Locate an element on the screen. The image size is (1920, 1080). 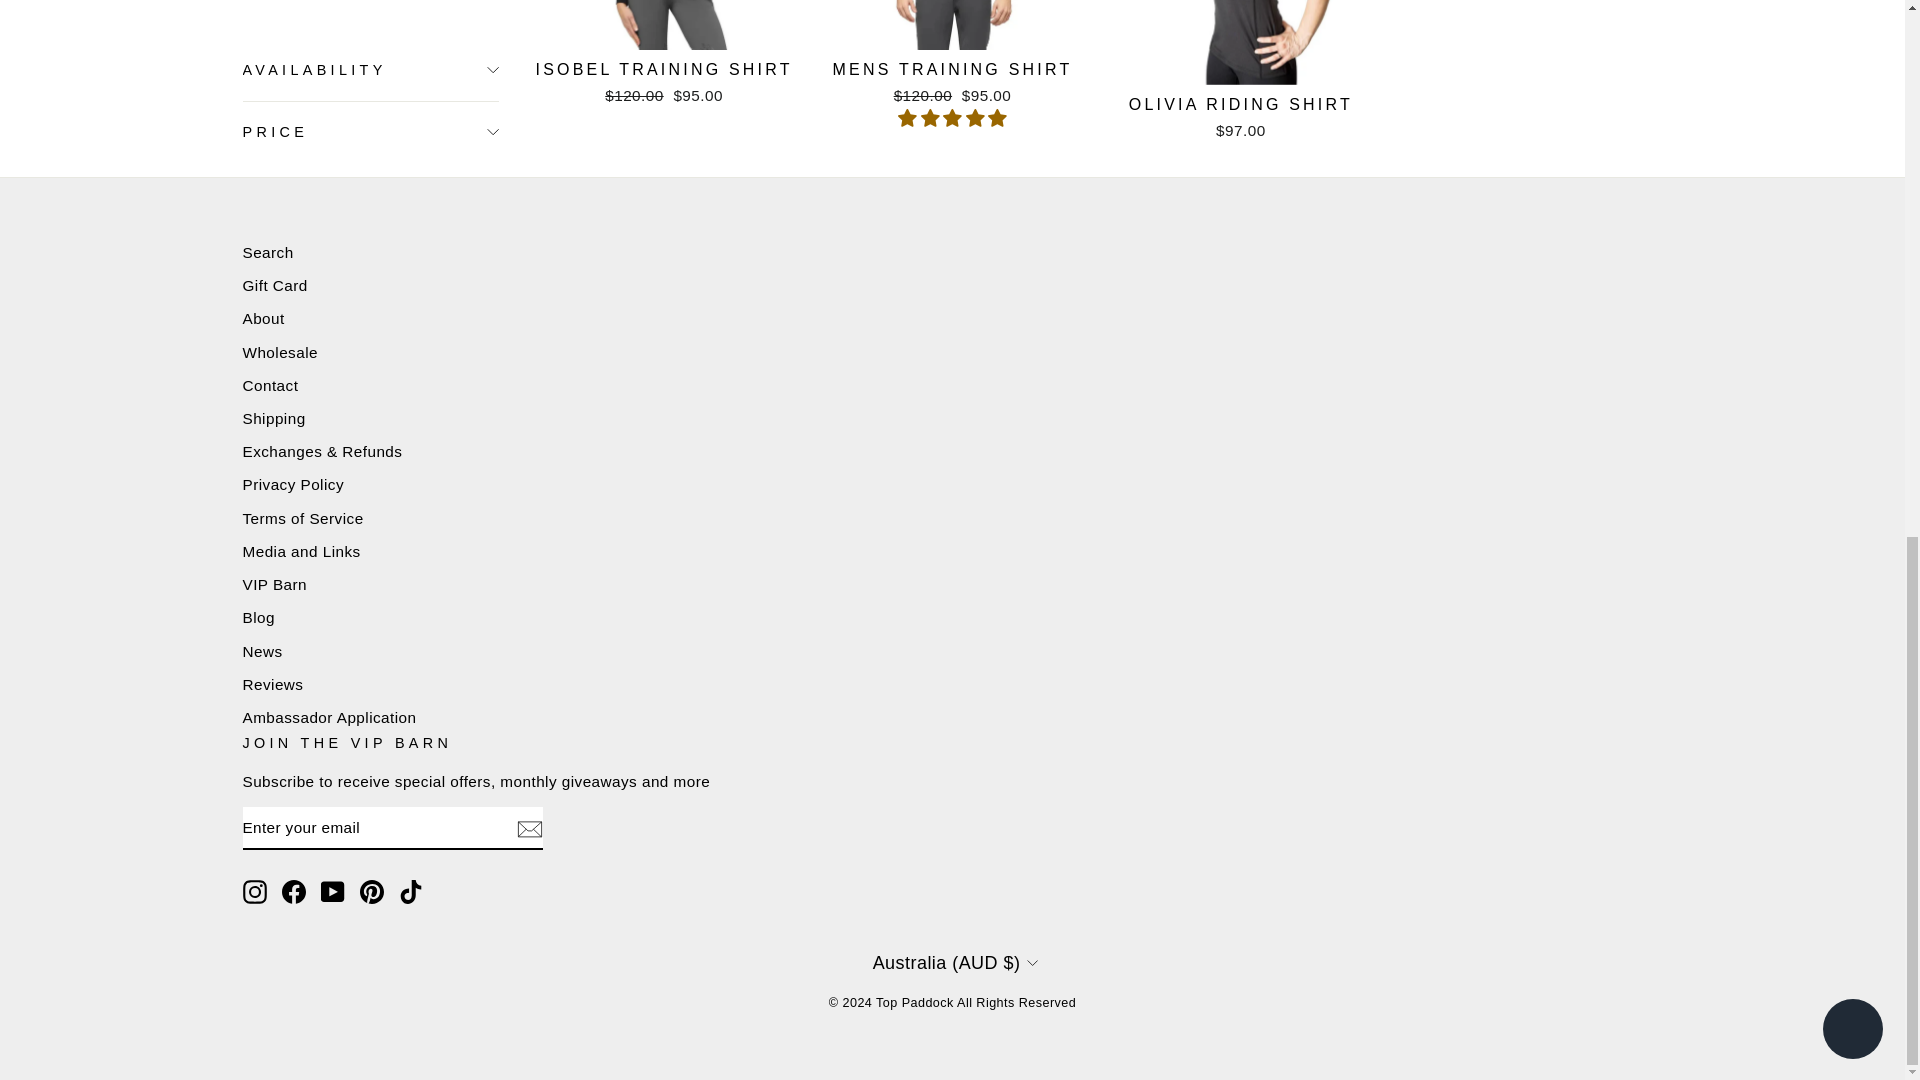
Top Paddock on TikTok is located at coordinates (410, 892).